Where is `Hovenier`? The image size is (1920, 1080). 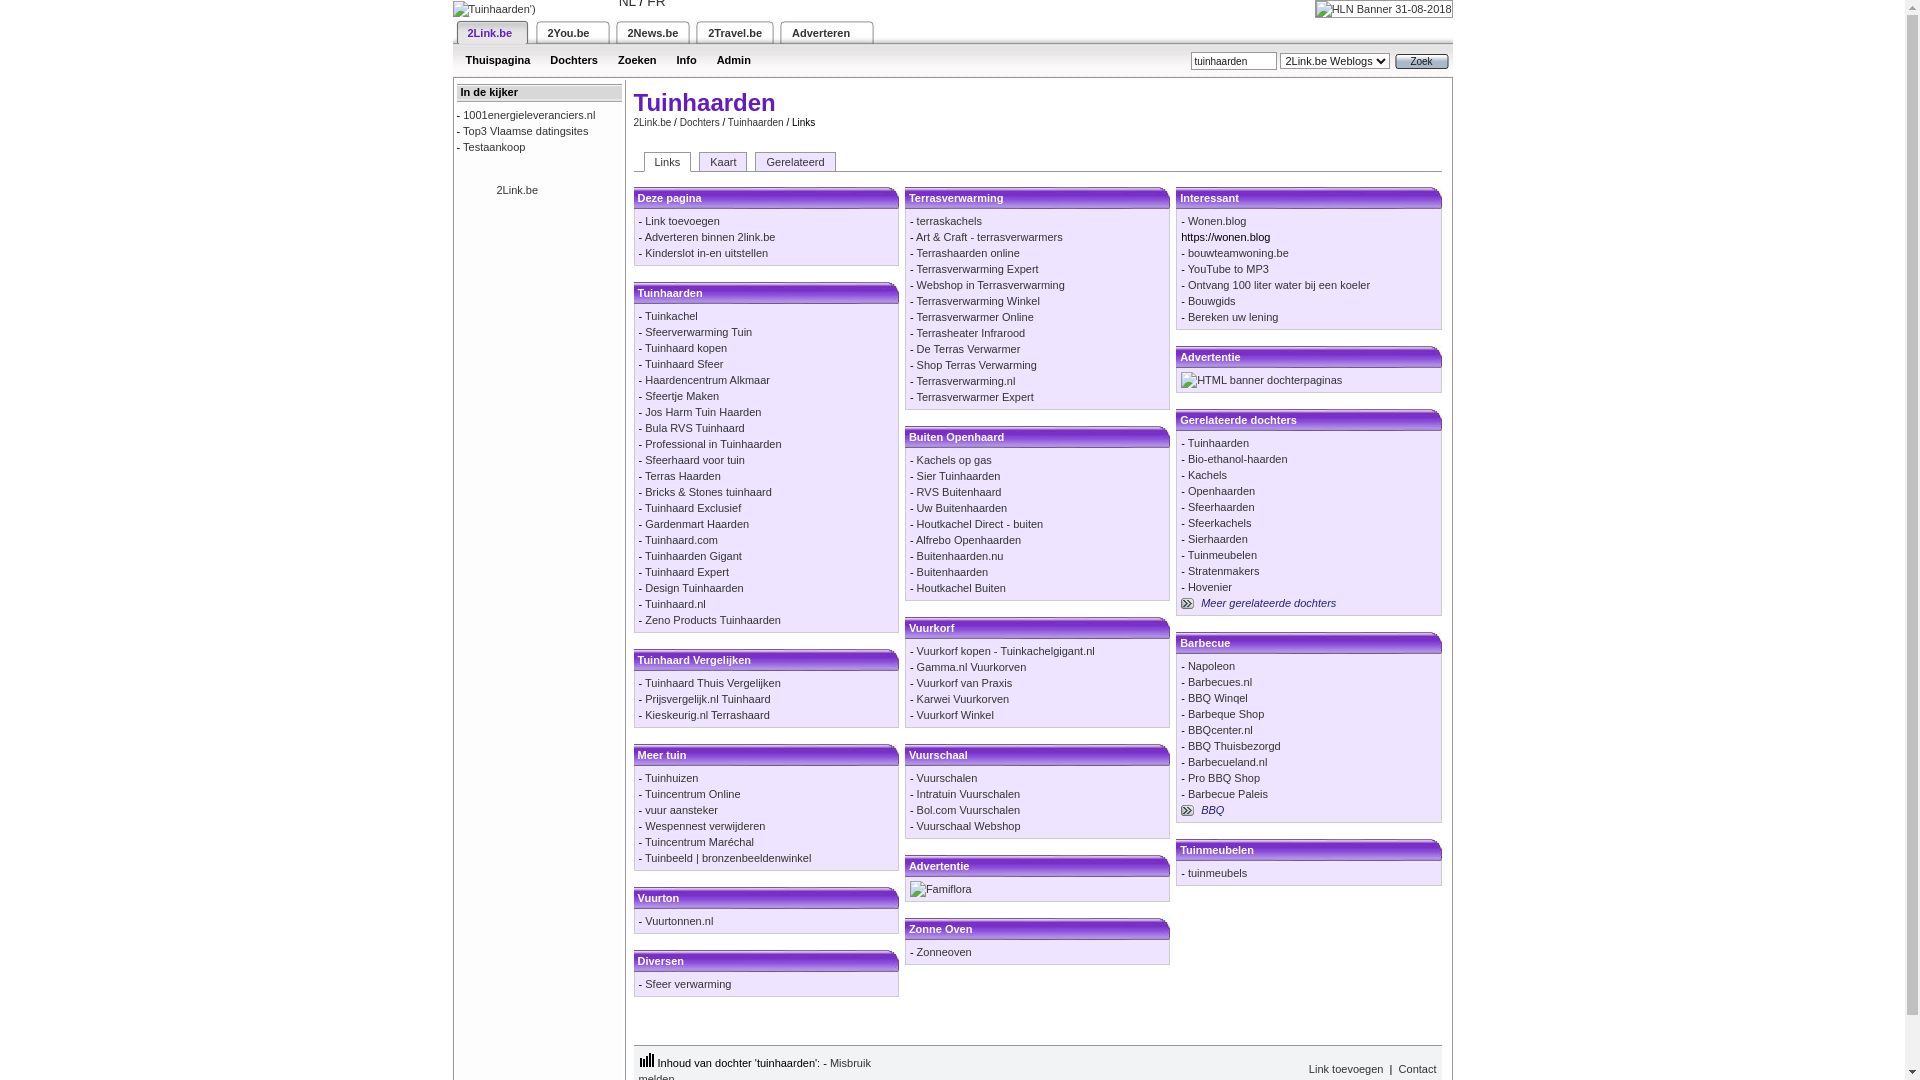 Hovenier is located at coordinates (1210, 587).